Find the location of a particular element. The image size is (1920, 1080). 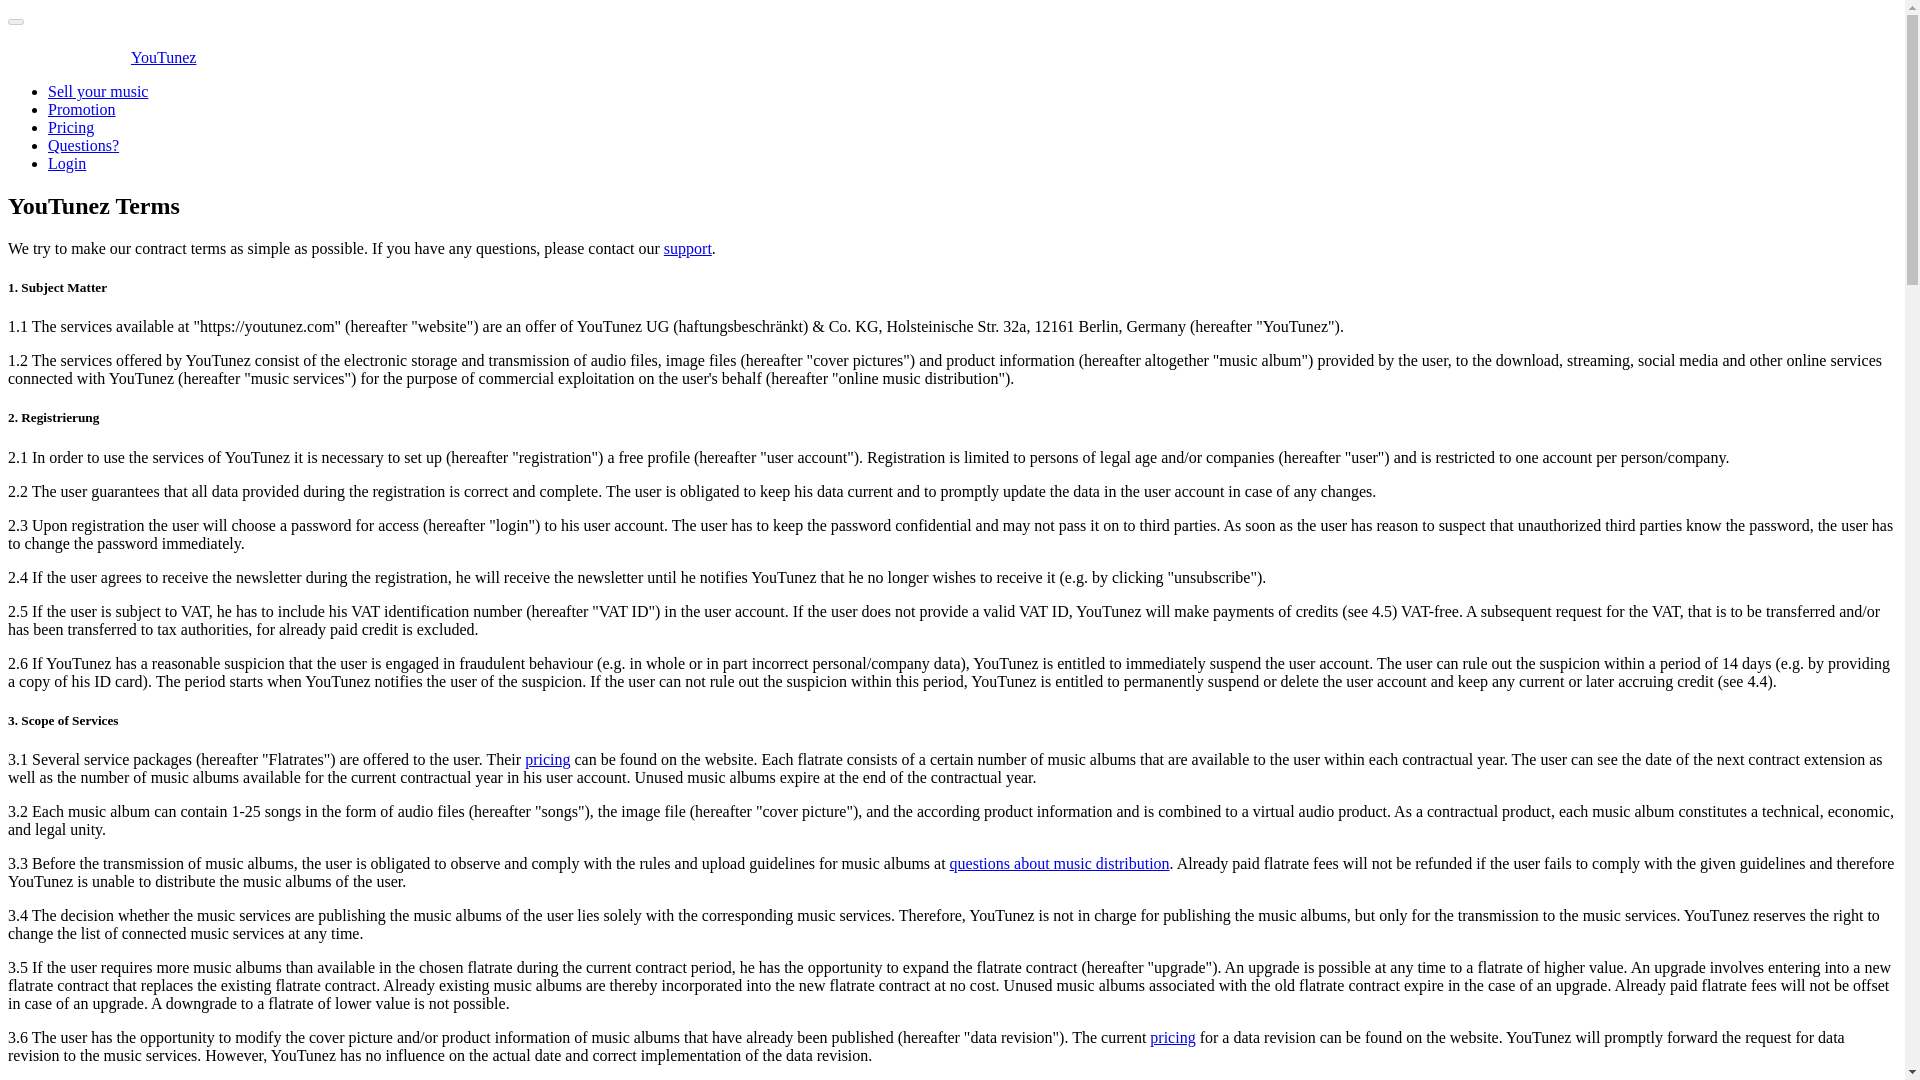

Login is located at coordinates (67, 163).